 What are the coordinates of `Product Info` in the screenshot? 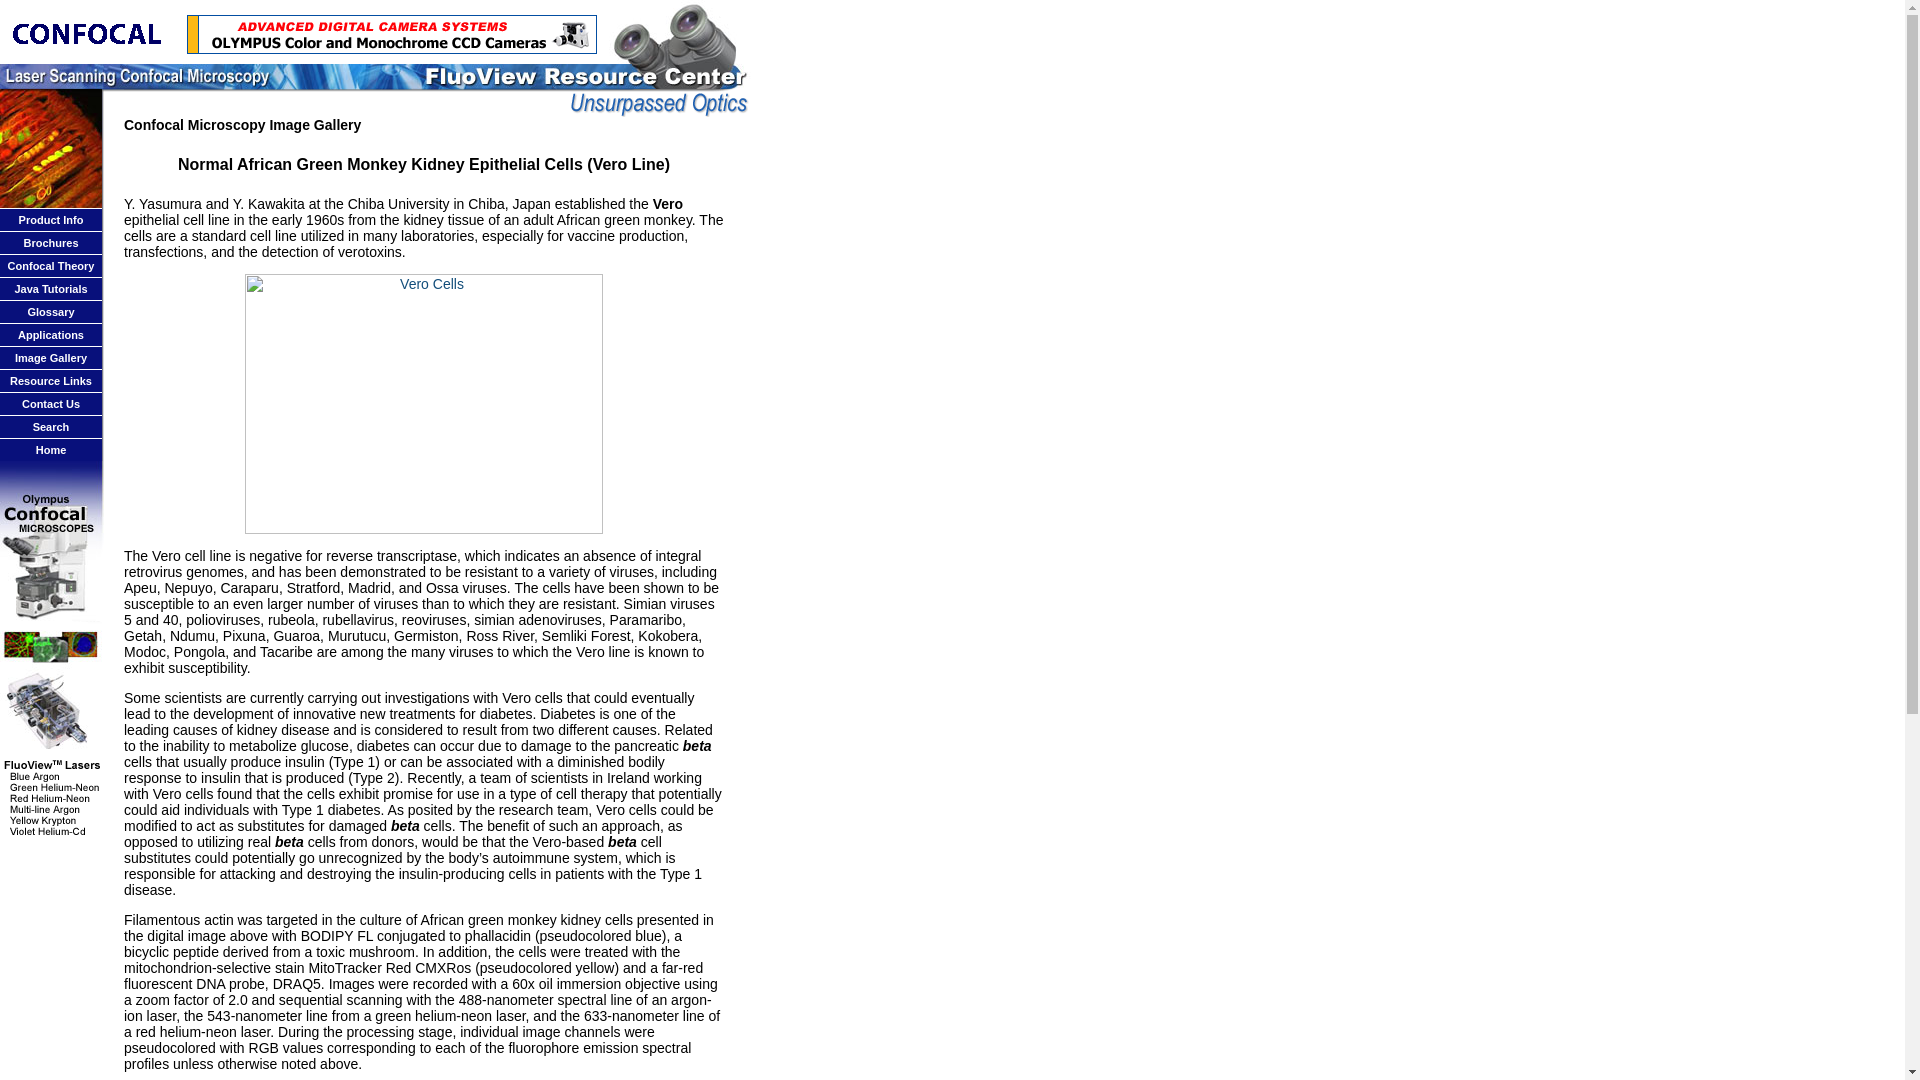 It's located at (52, 219).